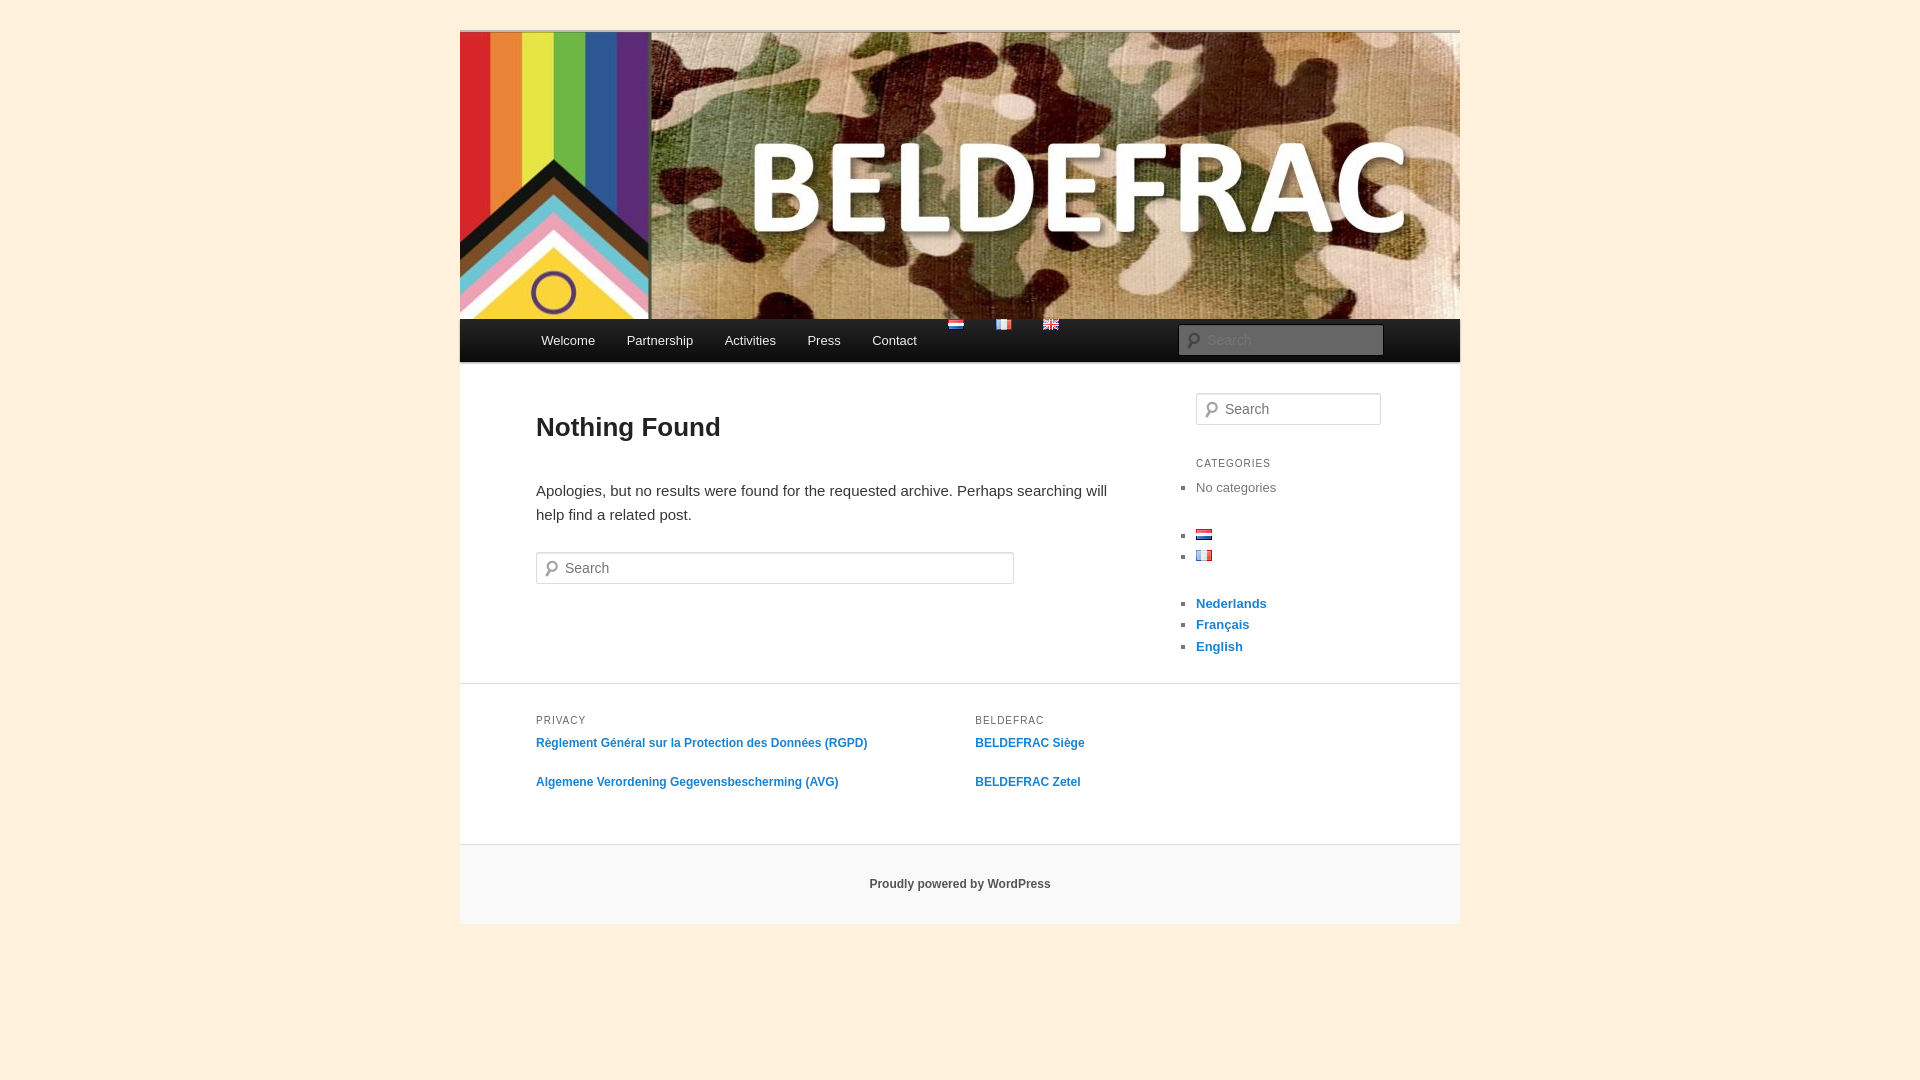 This screenshot has height=1080, width=1920. What do you see at coordinates (568, 340) in the screenshot?
I see `Welcome` at bounding box center [568, 340].